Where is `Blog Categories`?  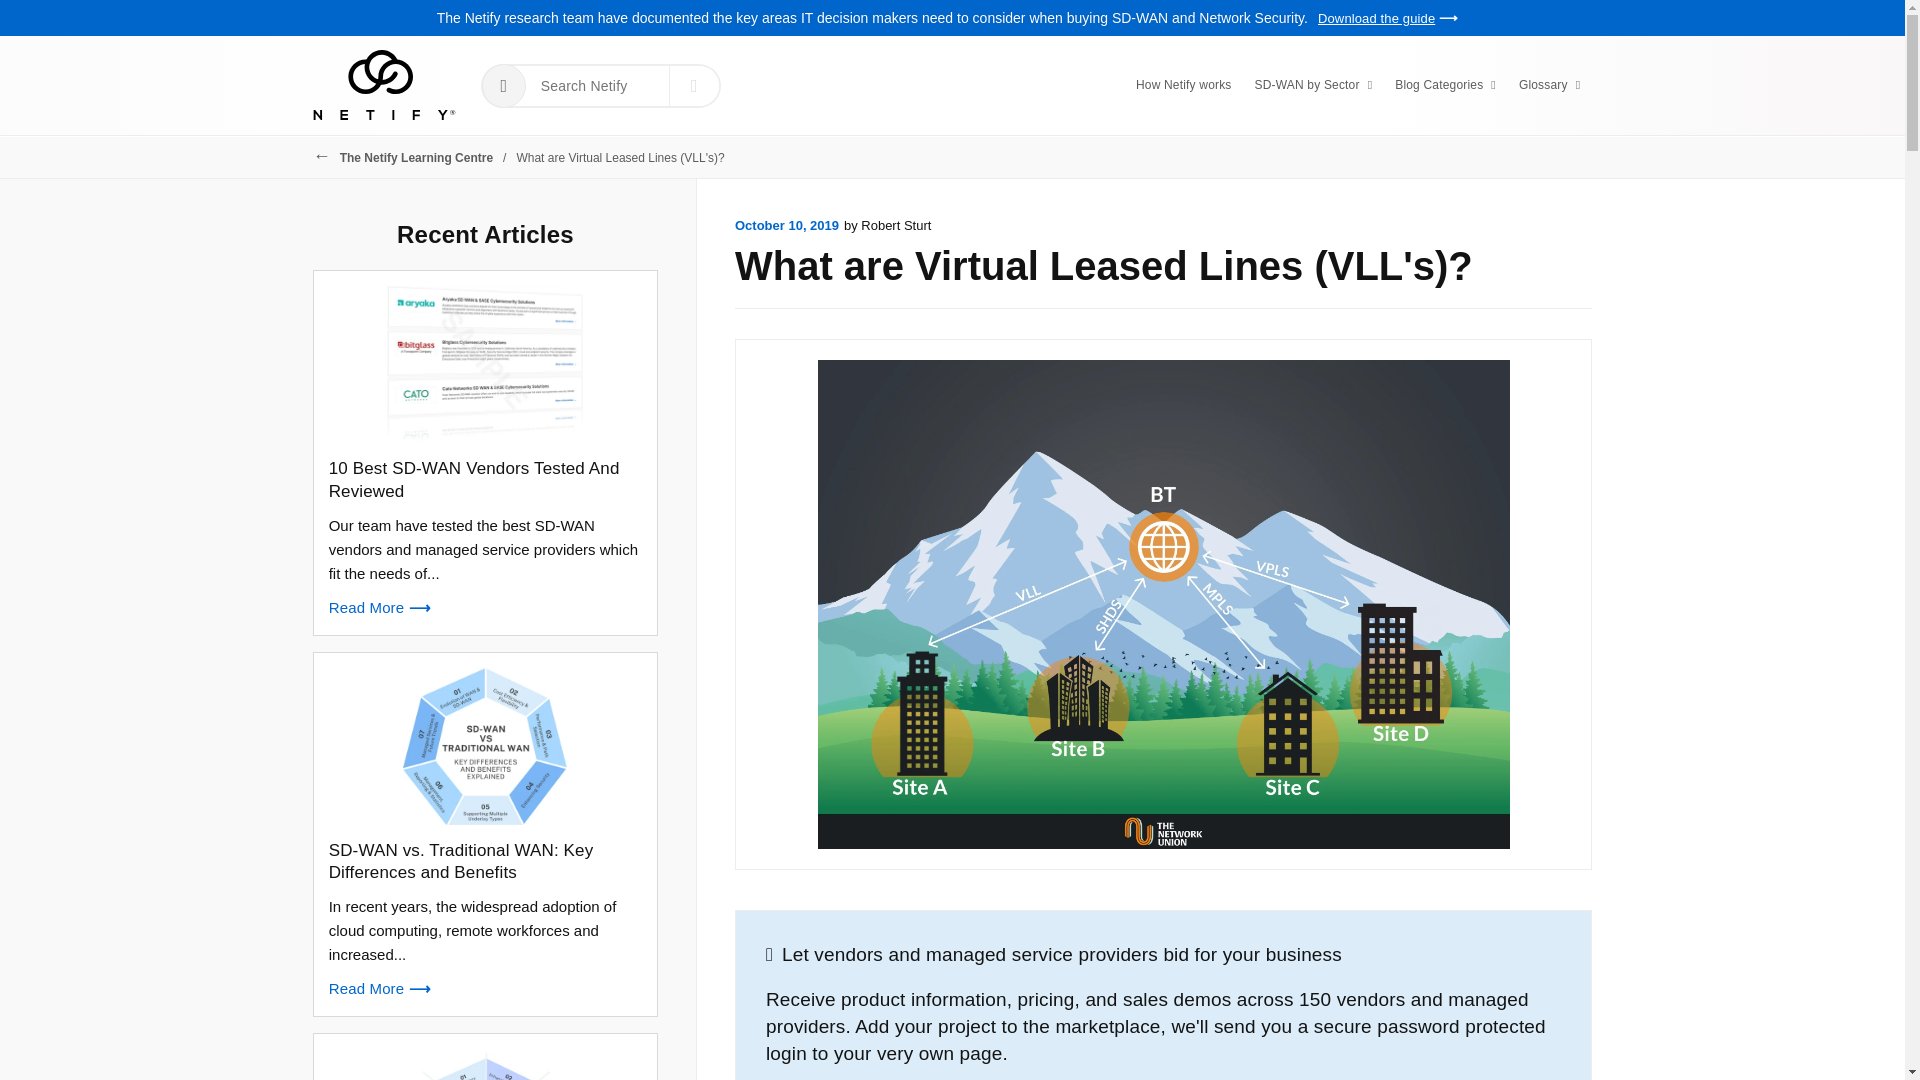
Blog Categories is located at coordinates (1444, 85).